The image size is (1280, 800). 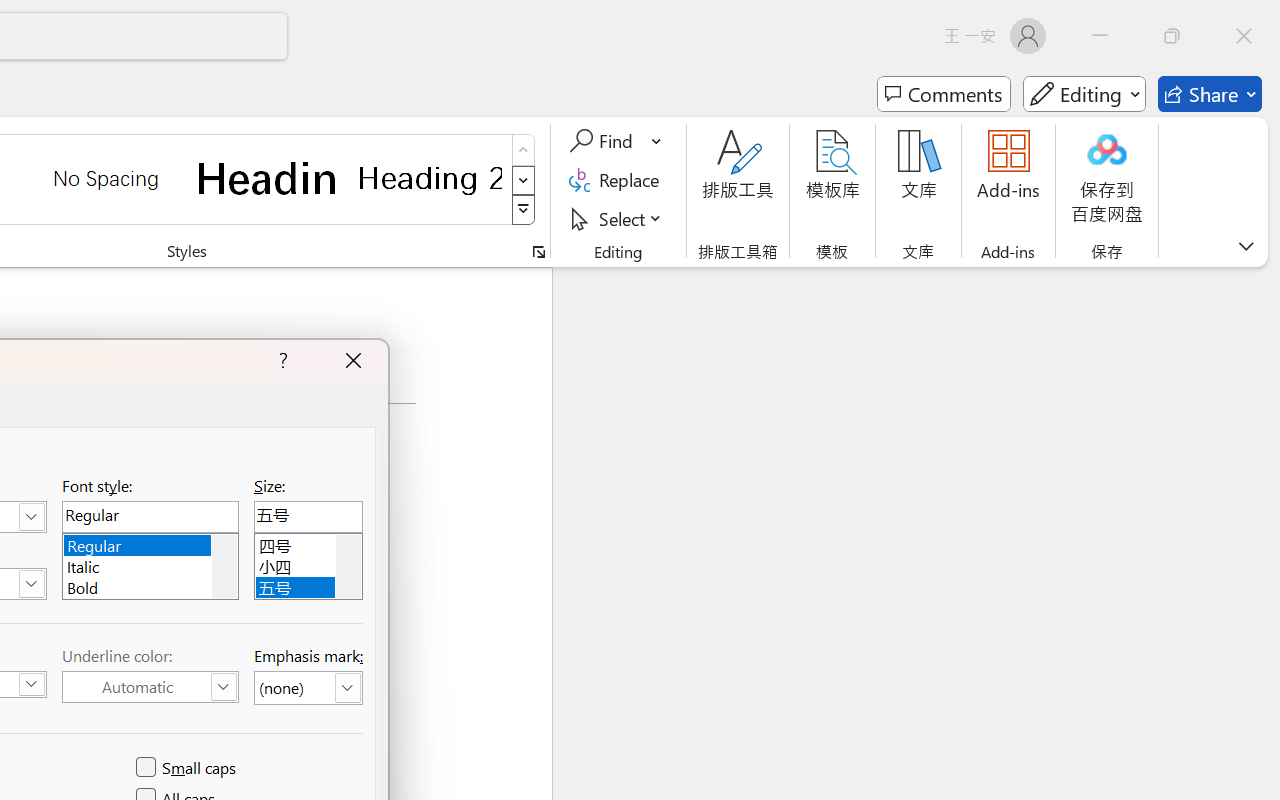 What do you see at coordinates (308, 516) in the screenshot?
I see `RichEdit Control` at bounding box center [308, 516].